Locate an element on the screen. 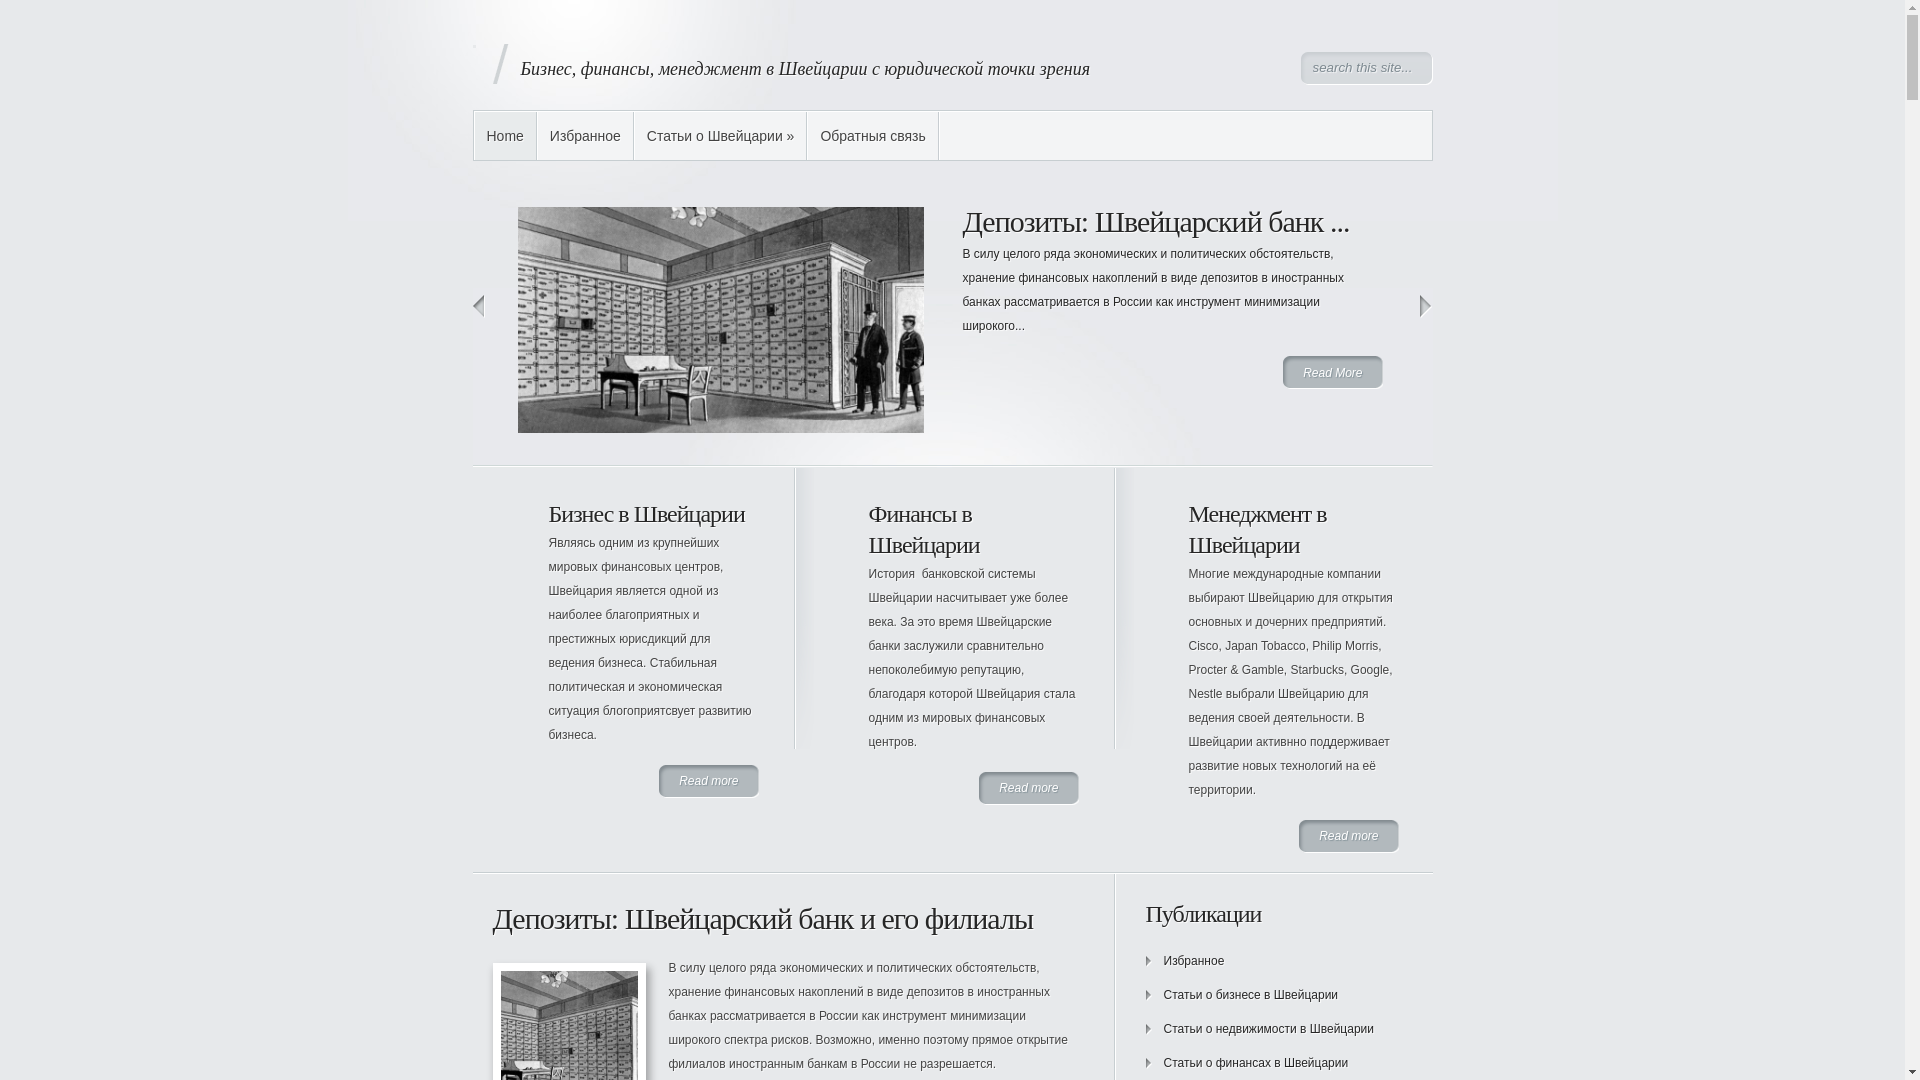  Read more is located at coordinates (1348, 837).